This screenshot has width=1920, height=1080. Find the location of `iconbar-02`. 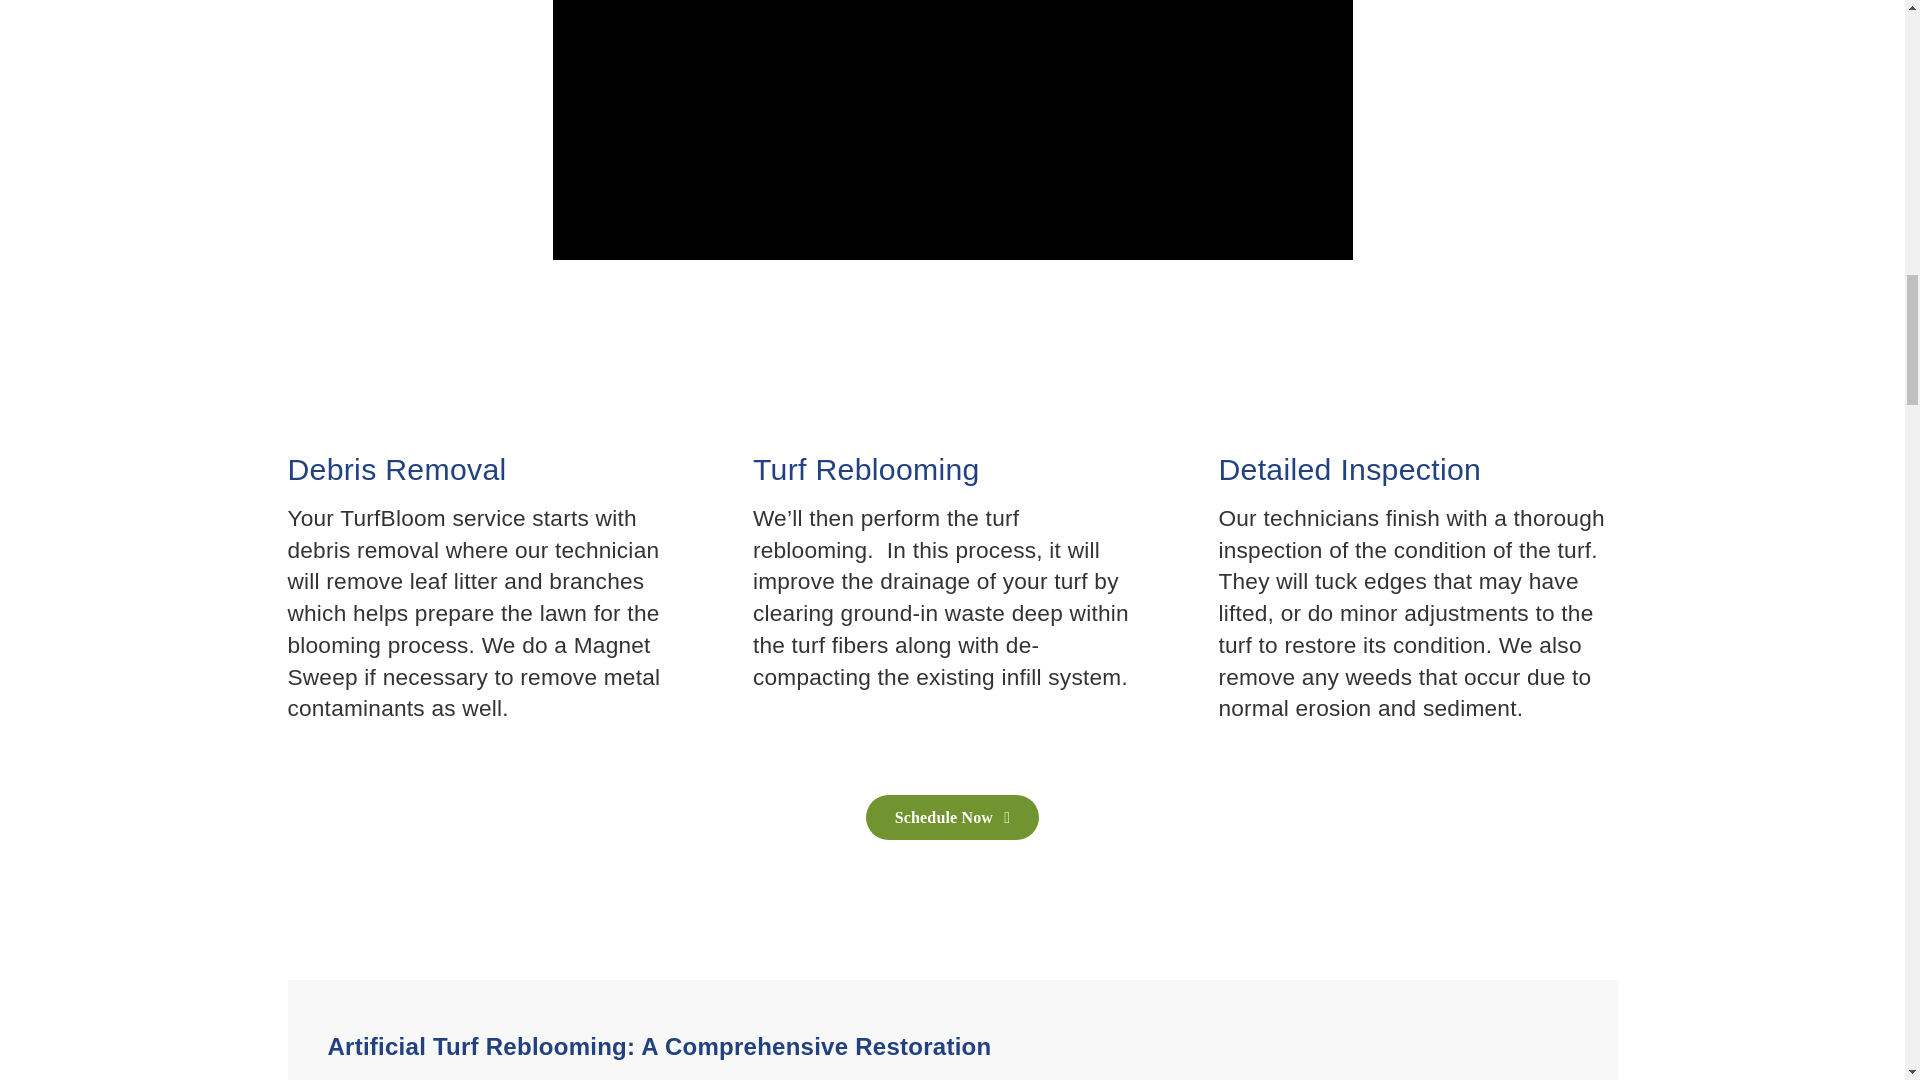

iconbar-02 is located at coordinates (902, 406).